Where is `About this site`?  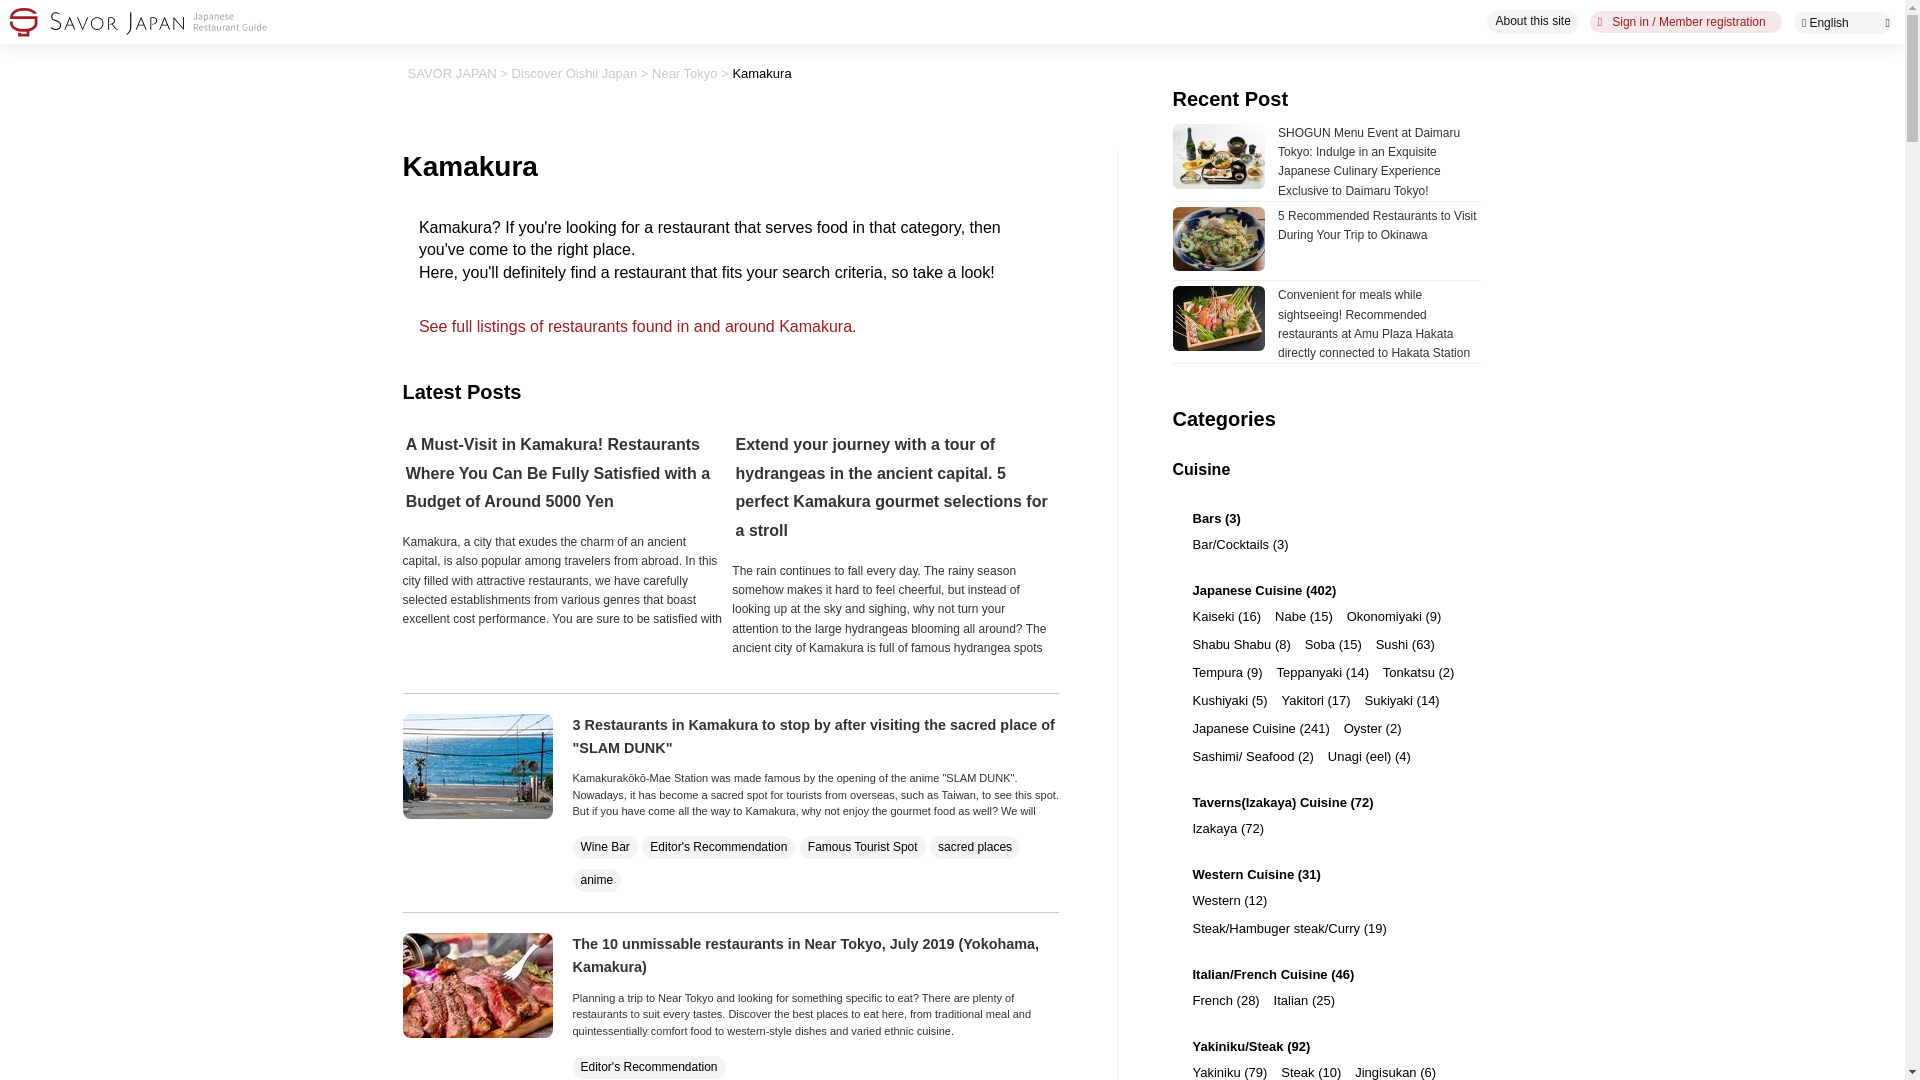
About this site is located at coordinates (1532, 21).